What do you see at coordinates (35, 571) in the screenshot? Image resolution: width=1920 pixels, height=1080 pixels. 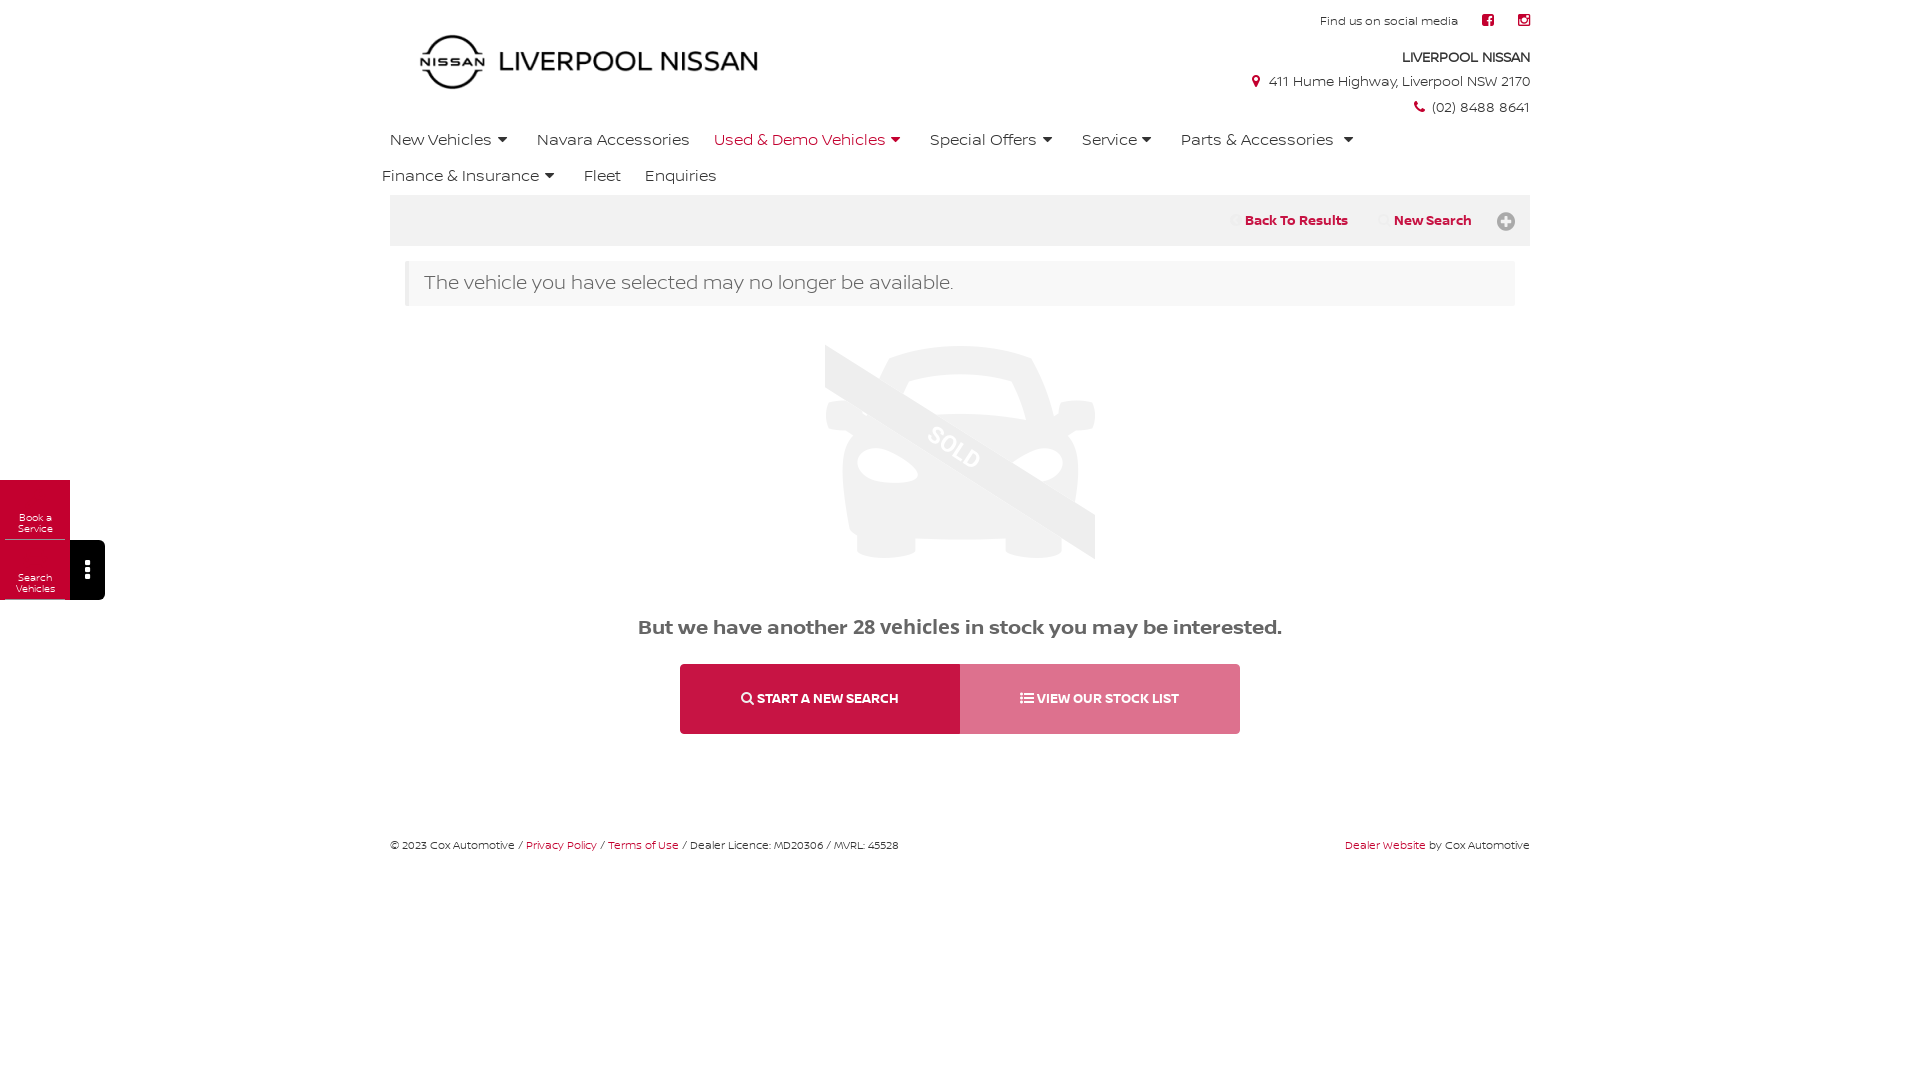 I see `Search Vehicles` at bounding box center [35, 571].